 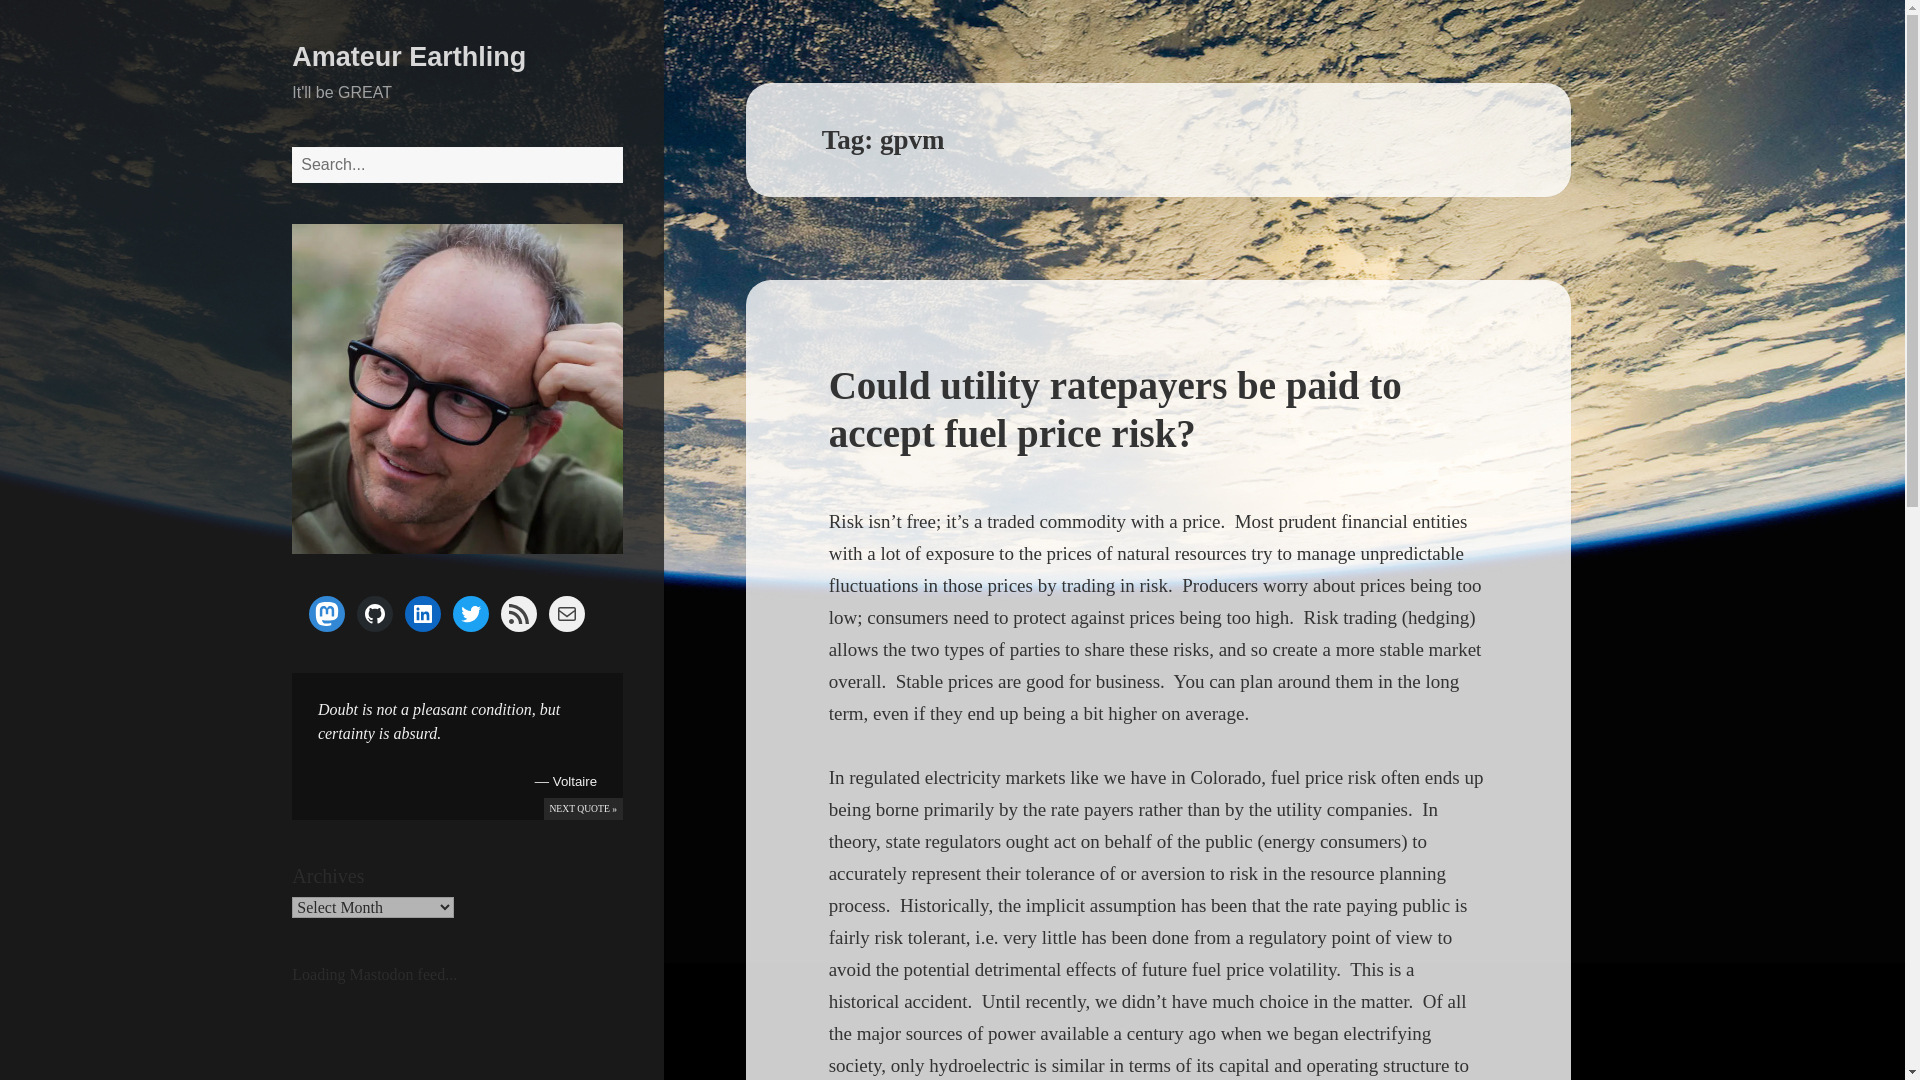 I want to click on Zane Selvans on GitHub, so click(x=375, y=614).